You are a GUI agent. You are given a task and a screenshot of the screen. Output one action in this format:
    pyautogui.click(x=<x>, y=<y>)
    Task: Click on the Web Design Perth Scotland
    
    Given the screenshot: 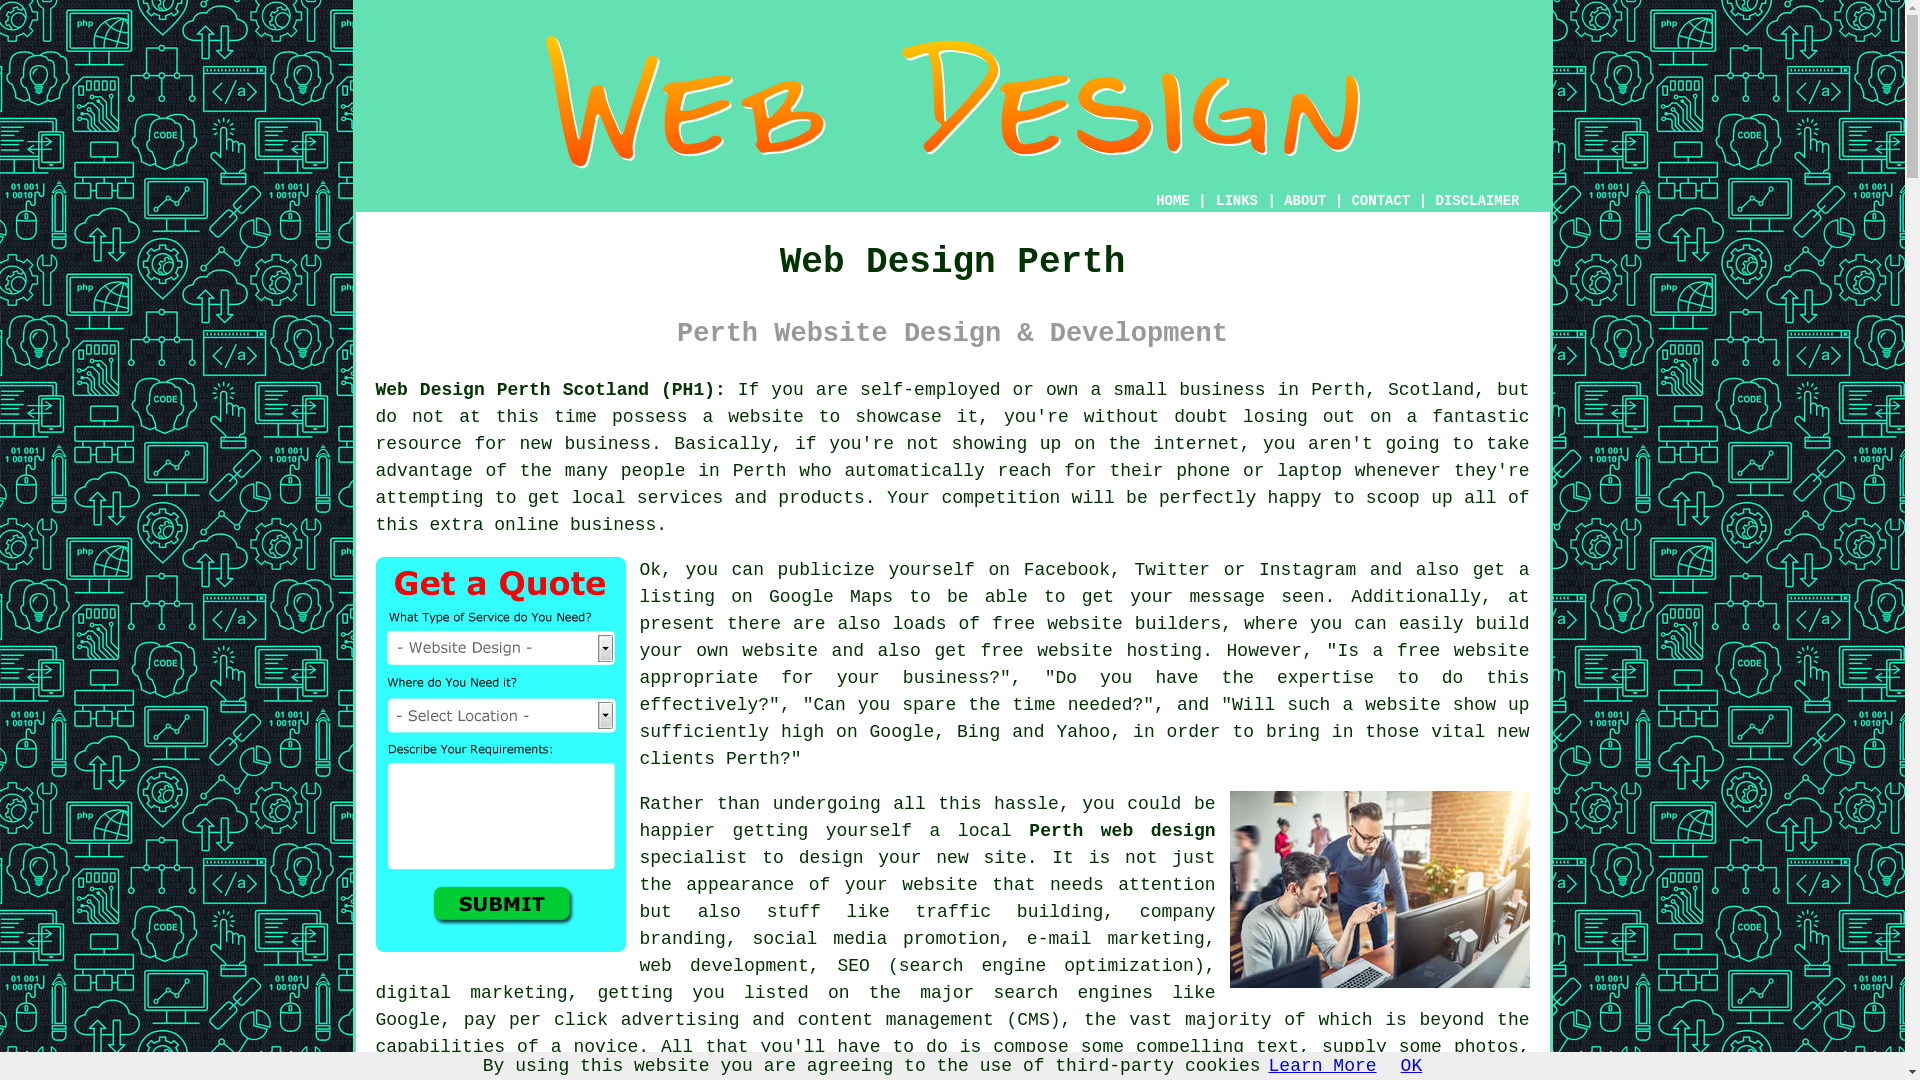 What is the action you would take?
    pyautogui.click(x=1380, y=889)
    